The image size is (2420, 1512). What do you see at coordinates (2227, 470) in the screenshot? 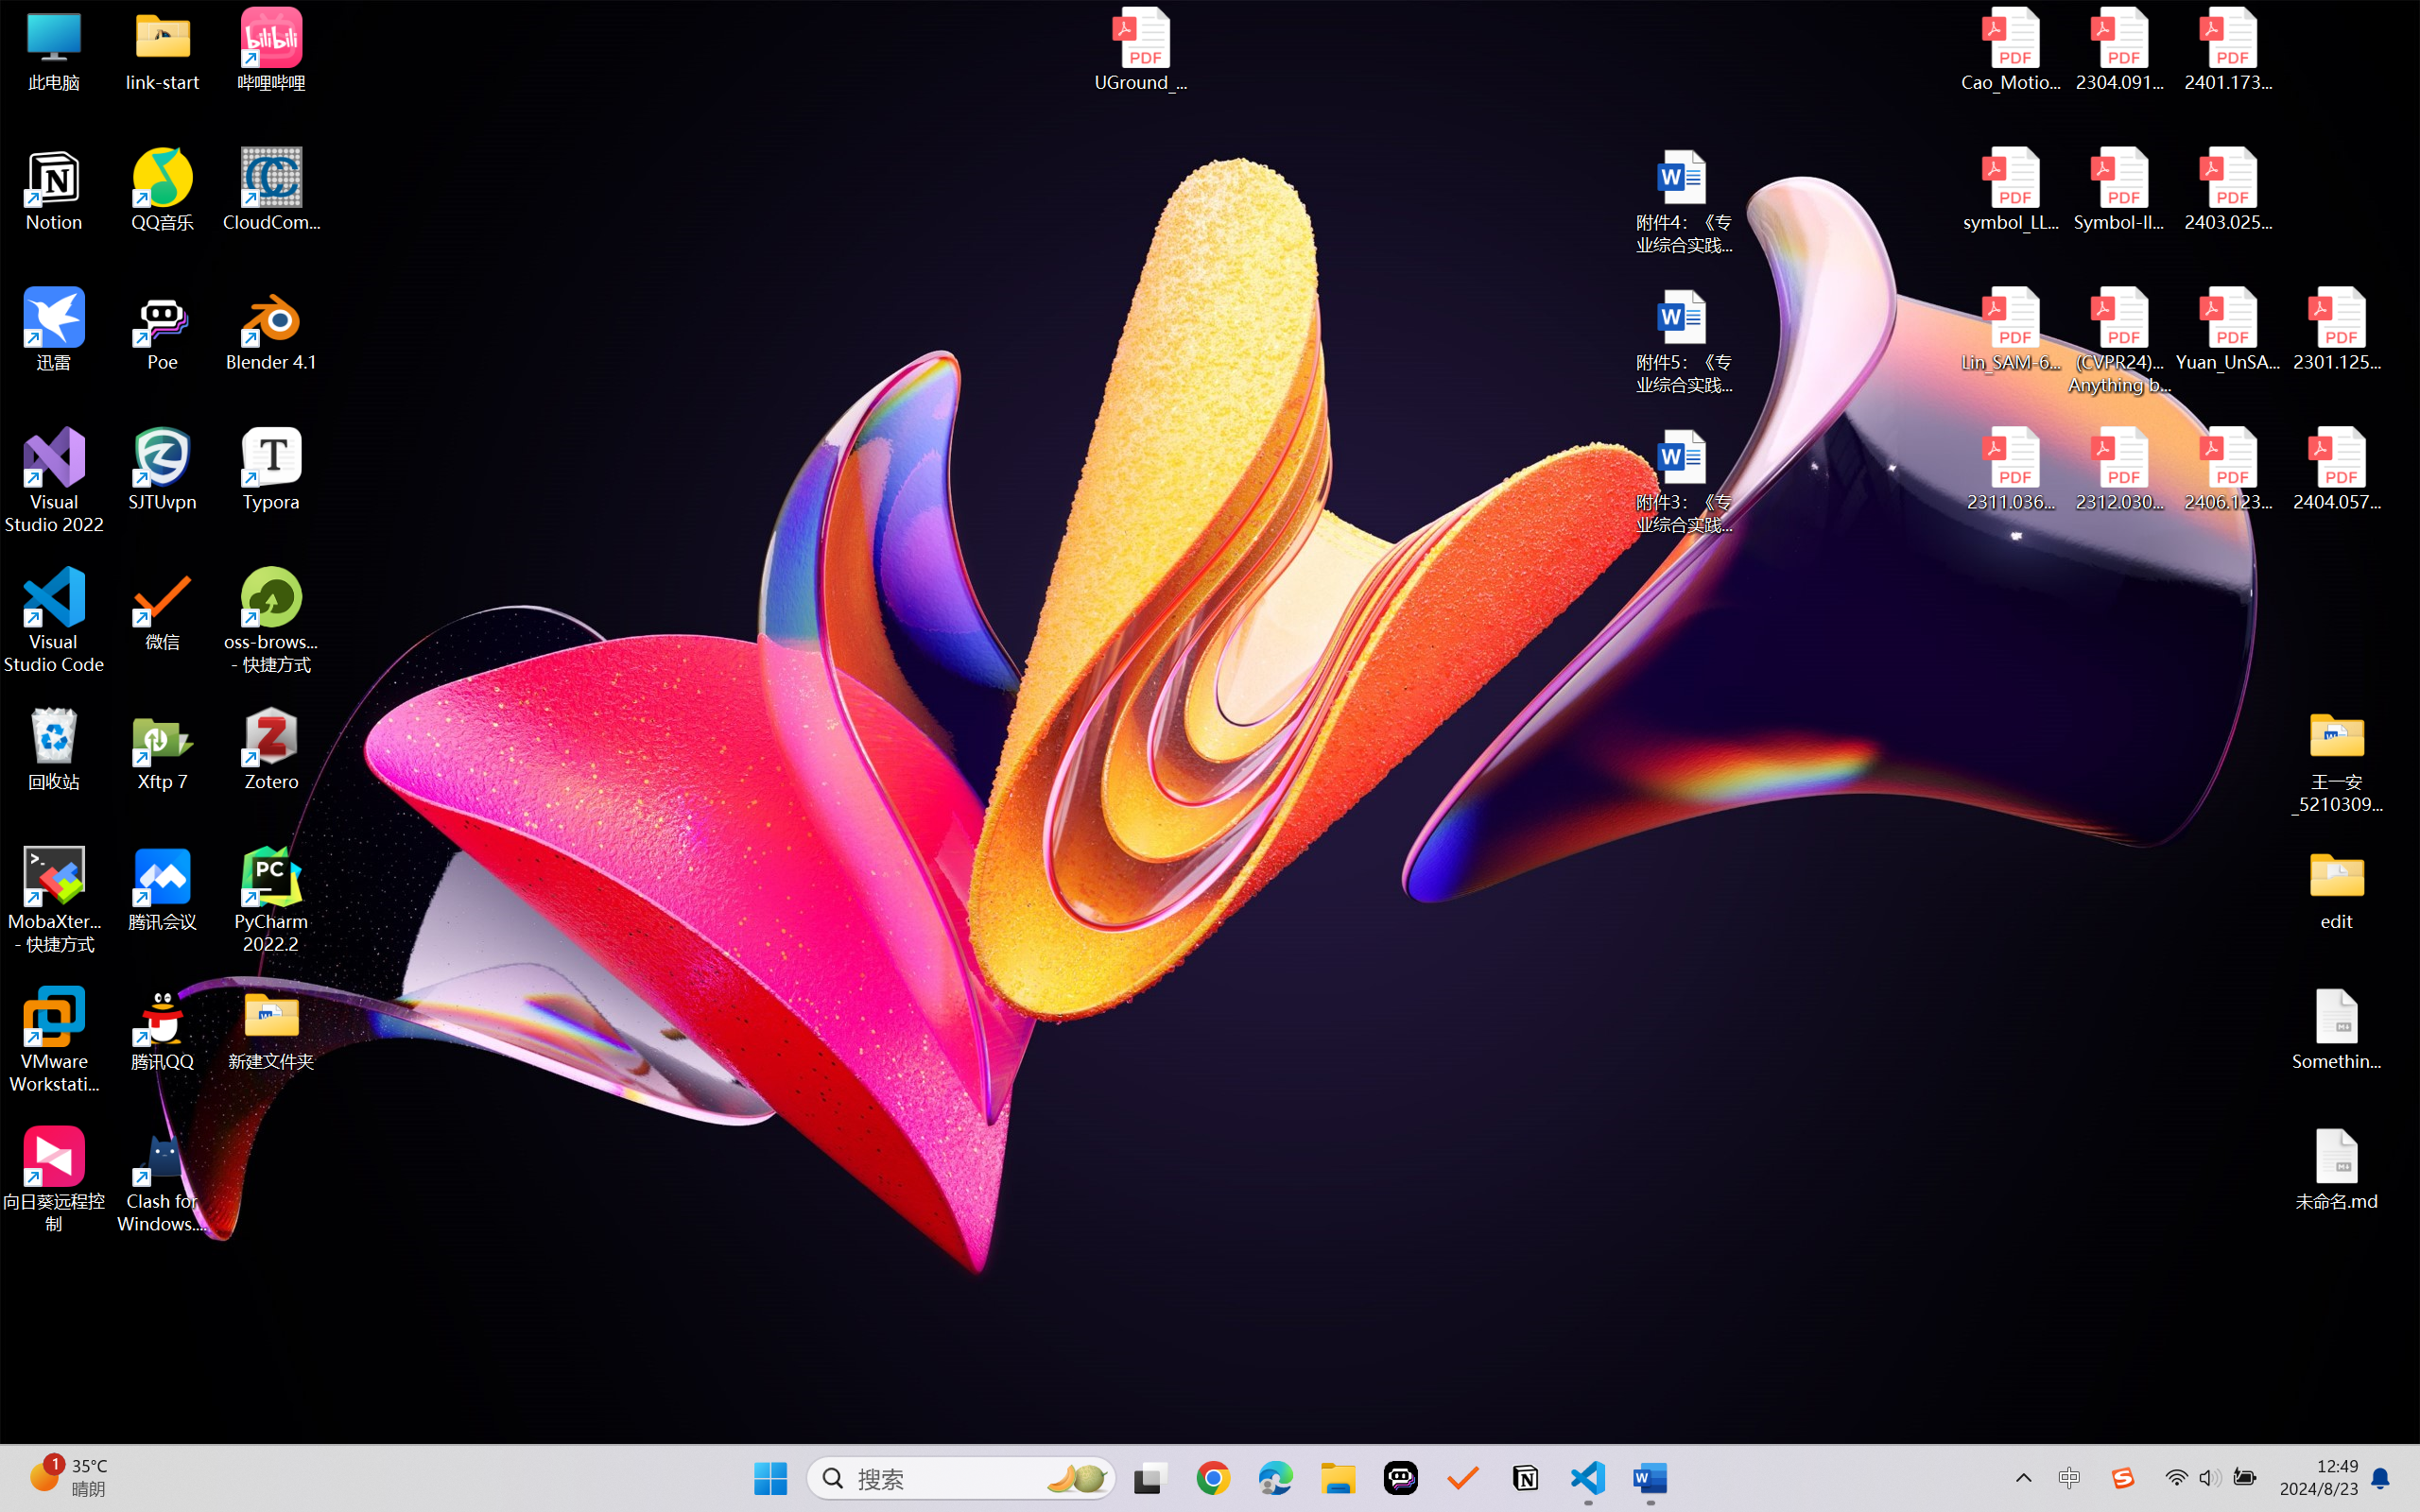
I see `2406.12373v2.pdf` at bounding box center [2227, 470].